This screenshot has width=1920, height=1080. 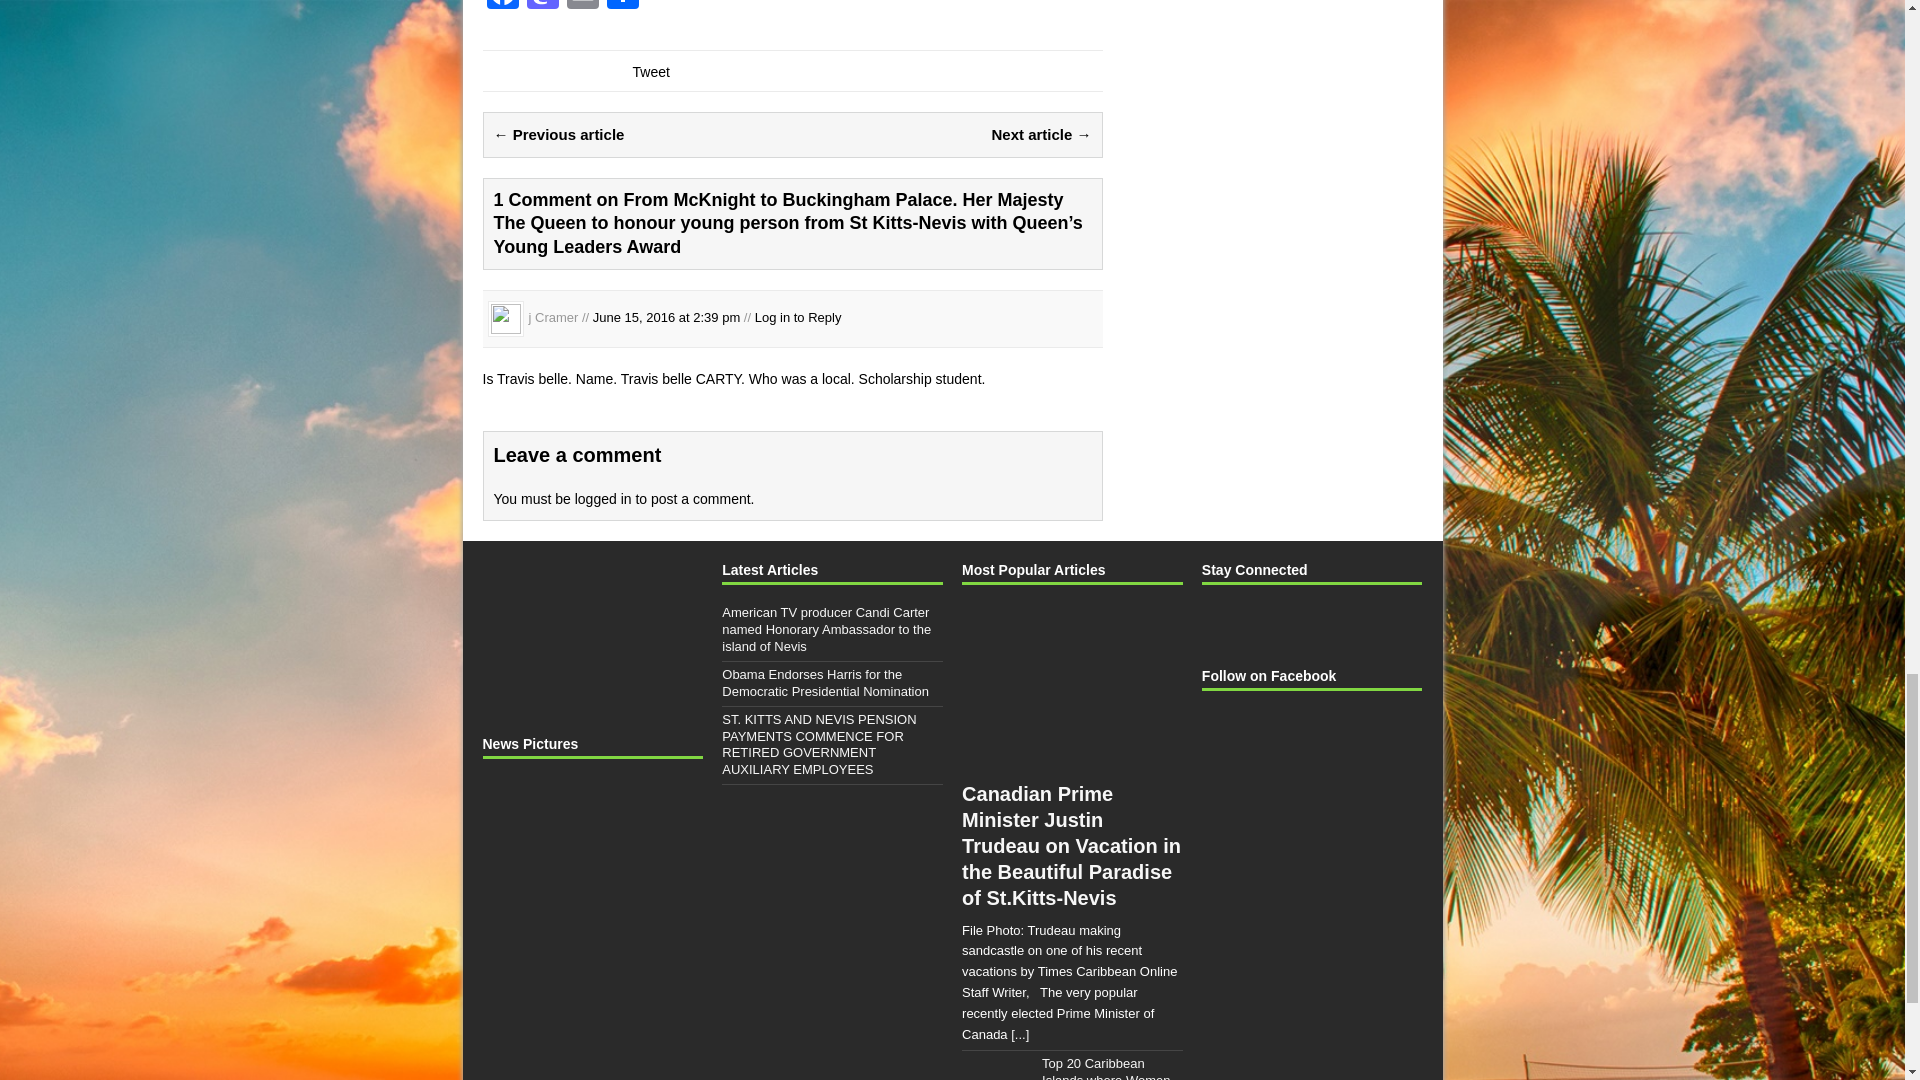 What do you see at coordinates (542, 7) in the screenshot?
I see `Mastodon` at bounding box center [542, 7].